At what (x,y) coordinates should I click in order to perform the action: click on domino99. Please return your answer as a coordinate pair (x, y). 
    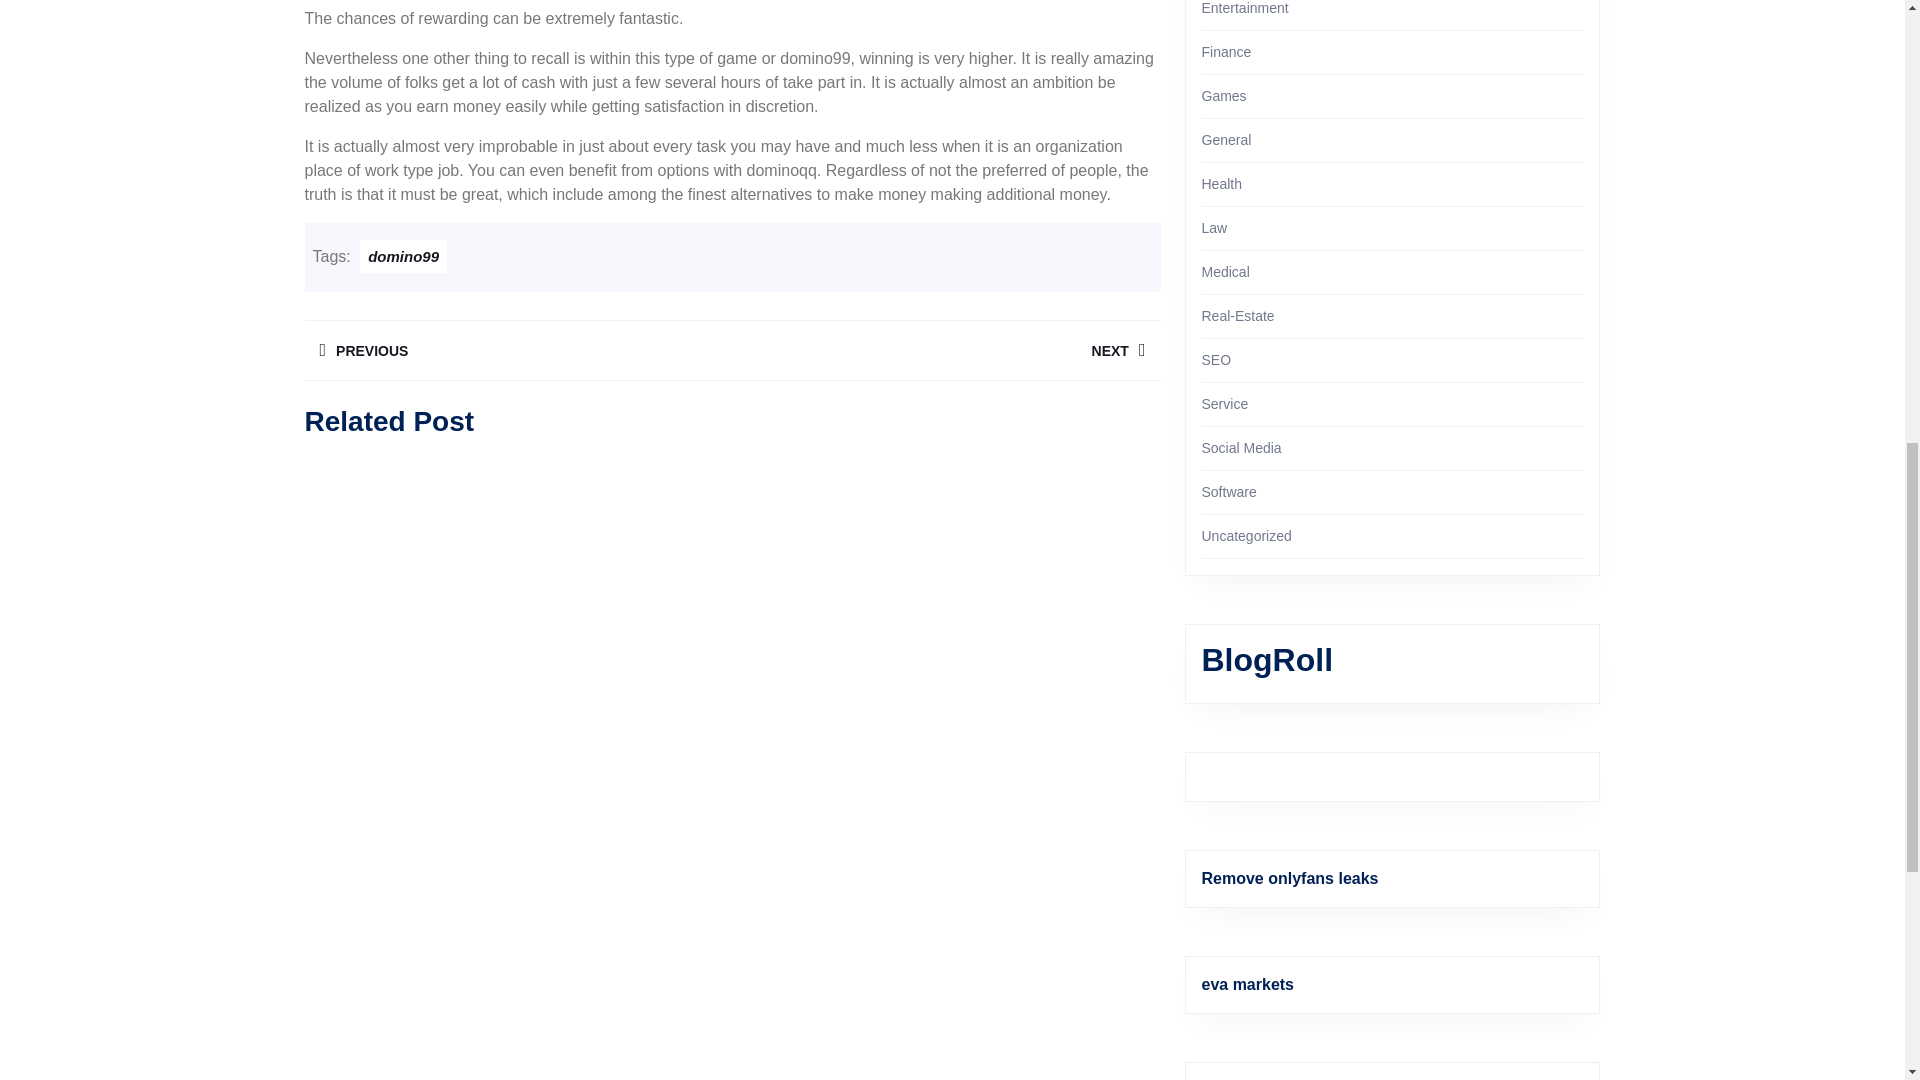
    Looking at the image, I should click on (1224, 95).